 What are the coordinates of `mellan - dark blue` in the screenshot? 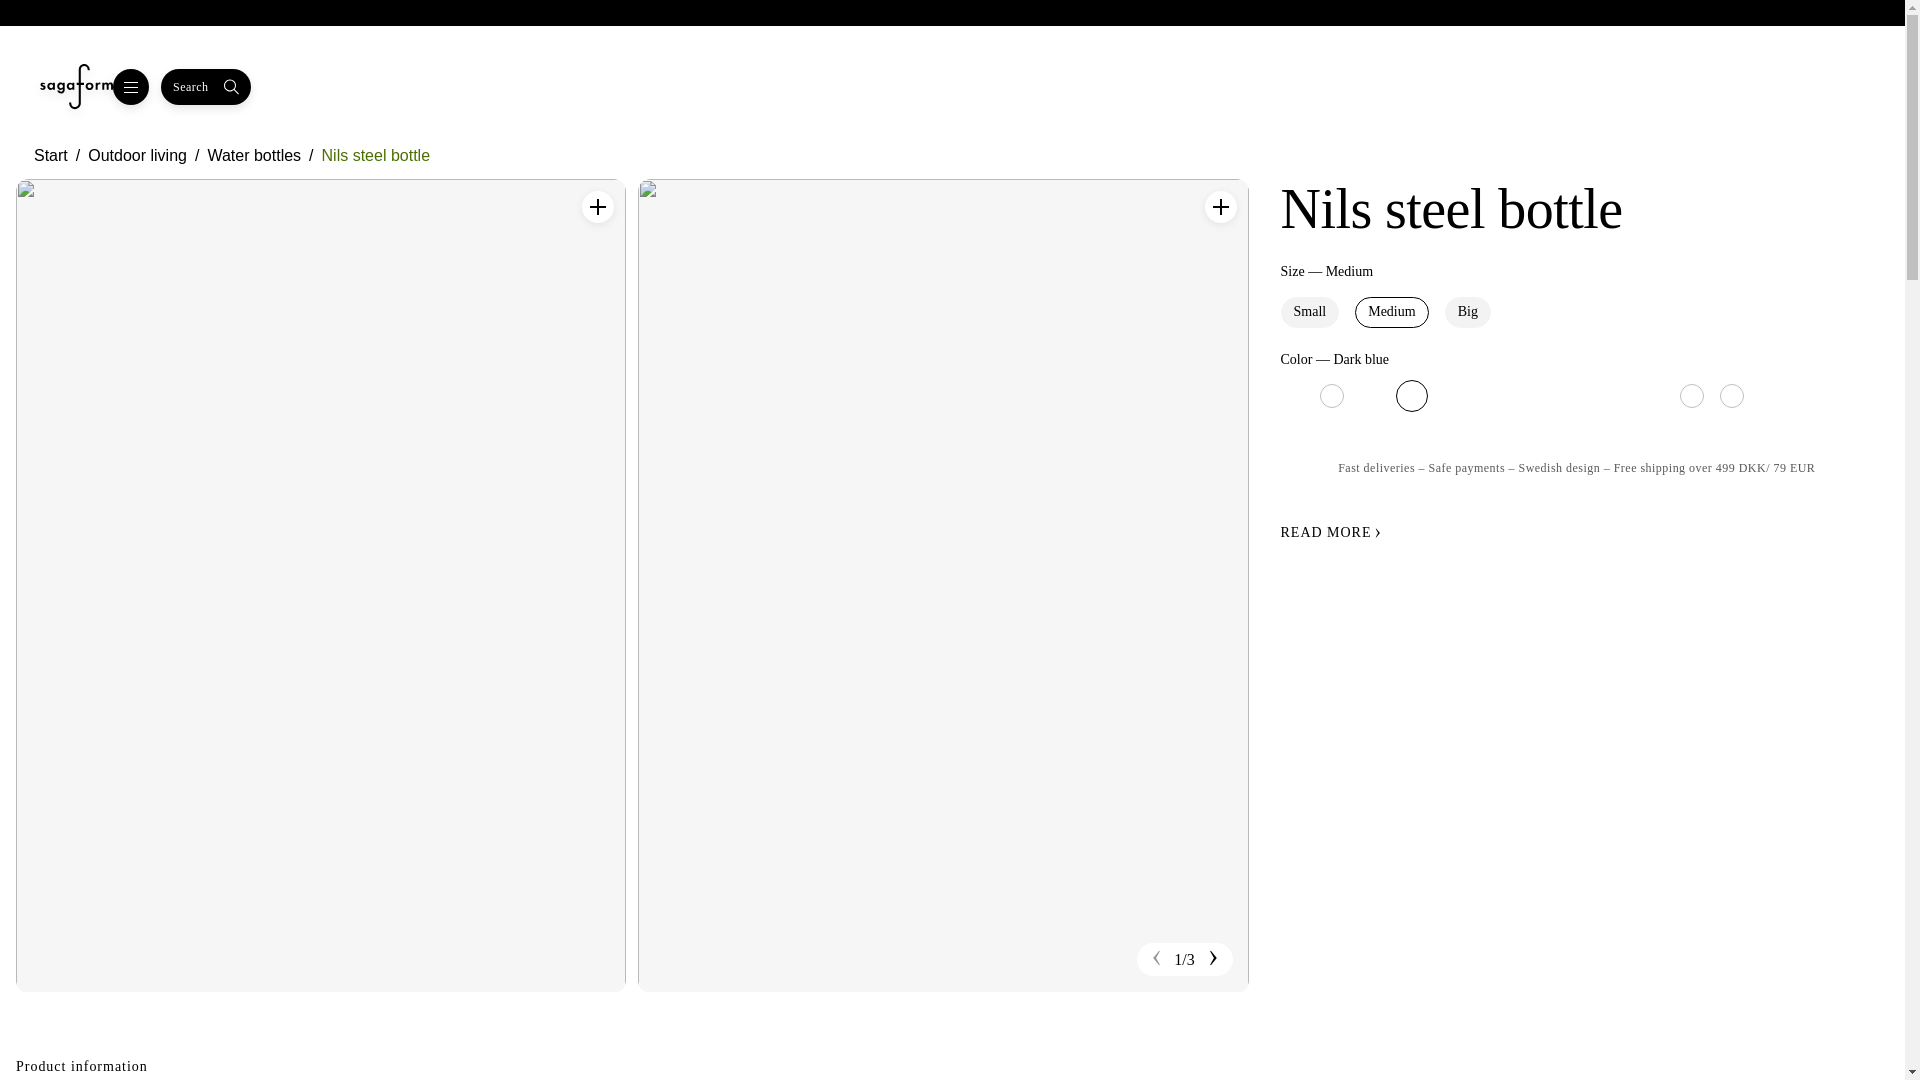 It's located at (1412, 396).